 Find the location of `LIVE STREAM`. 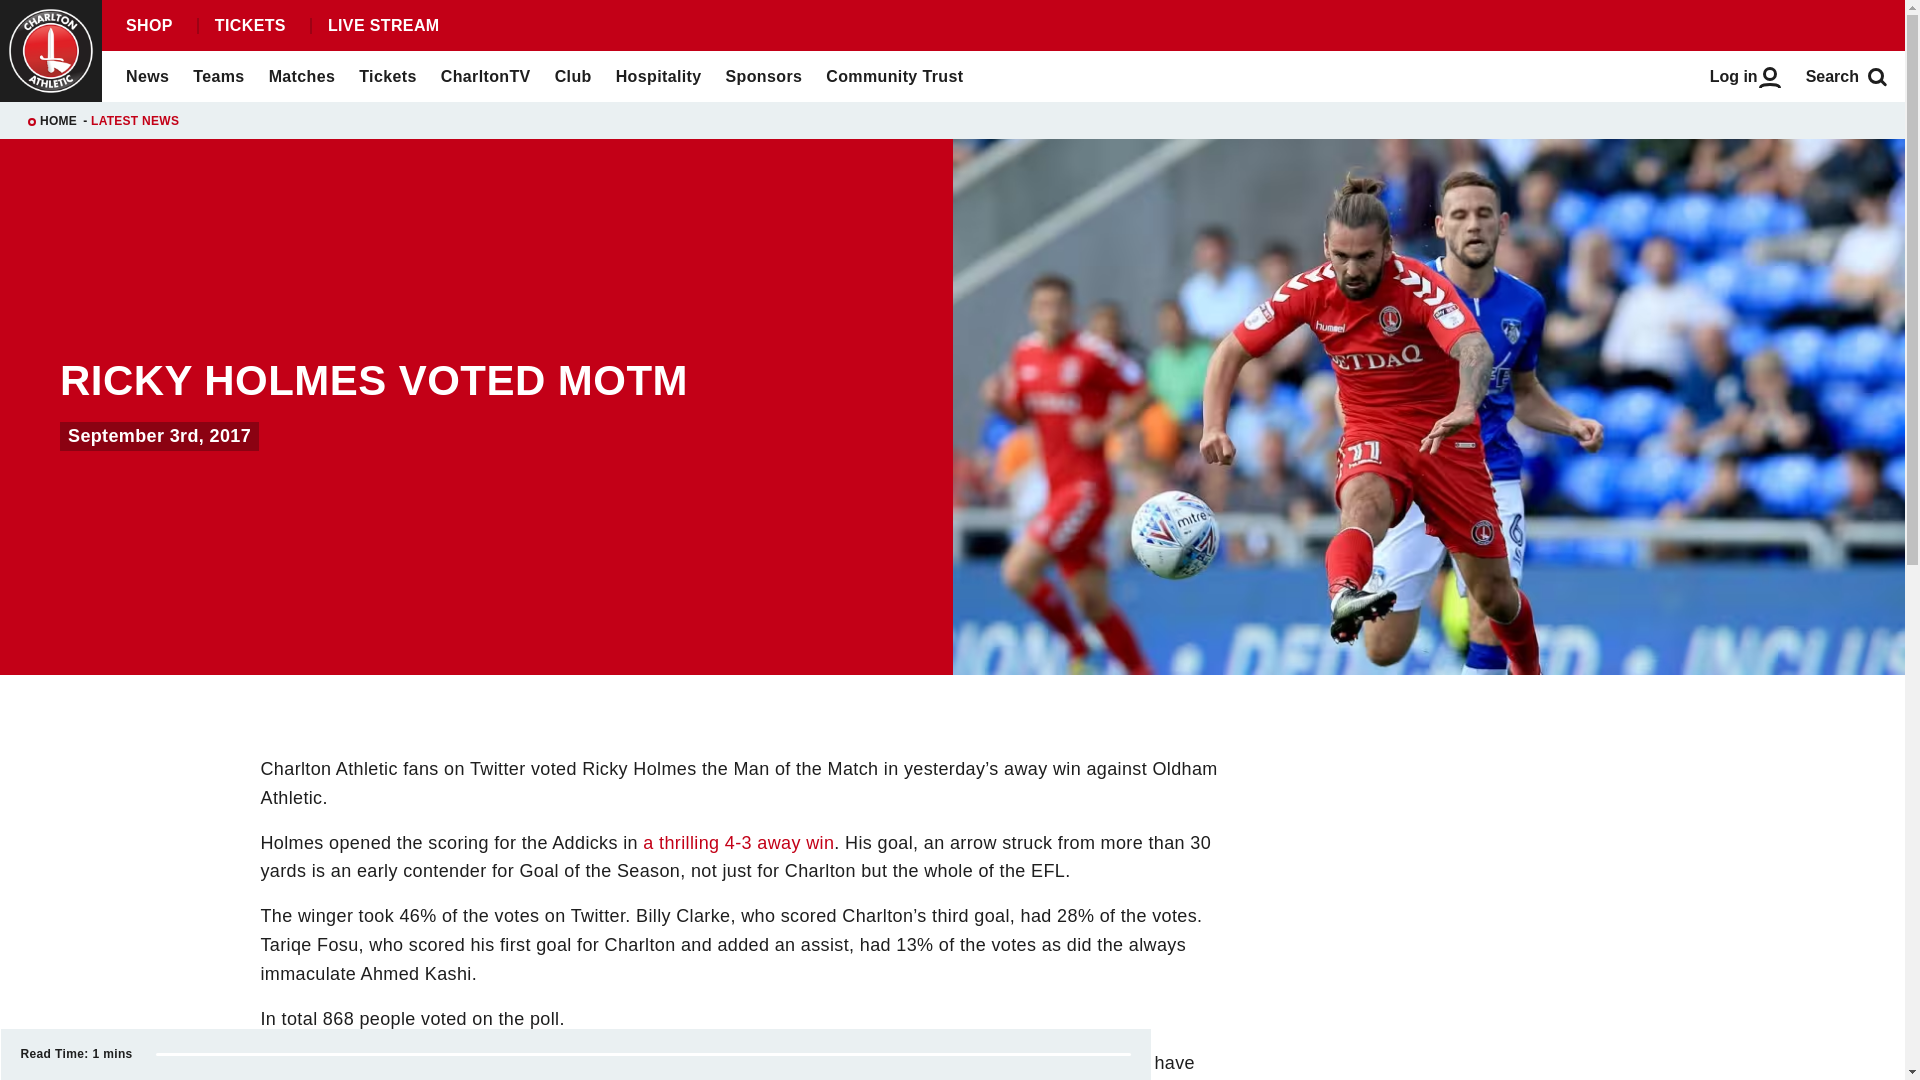

LIVE STREAM is located at coordinates (382, 26).